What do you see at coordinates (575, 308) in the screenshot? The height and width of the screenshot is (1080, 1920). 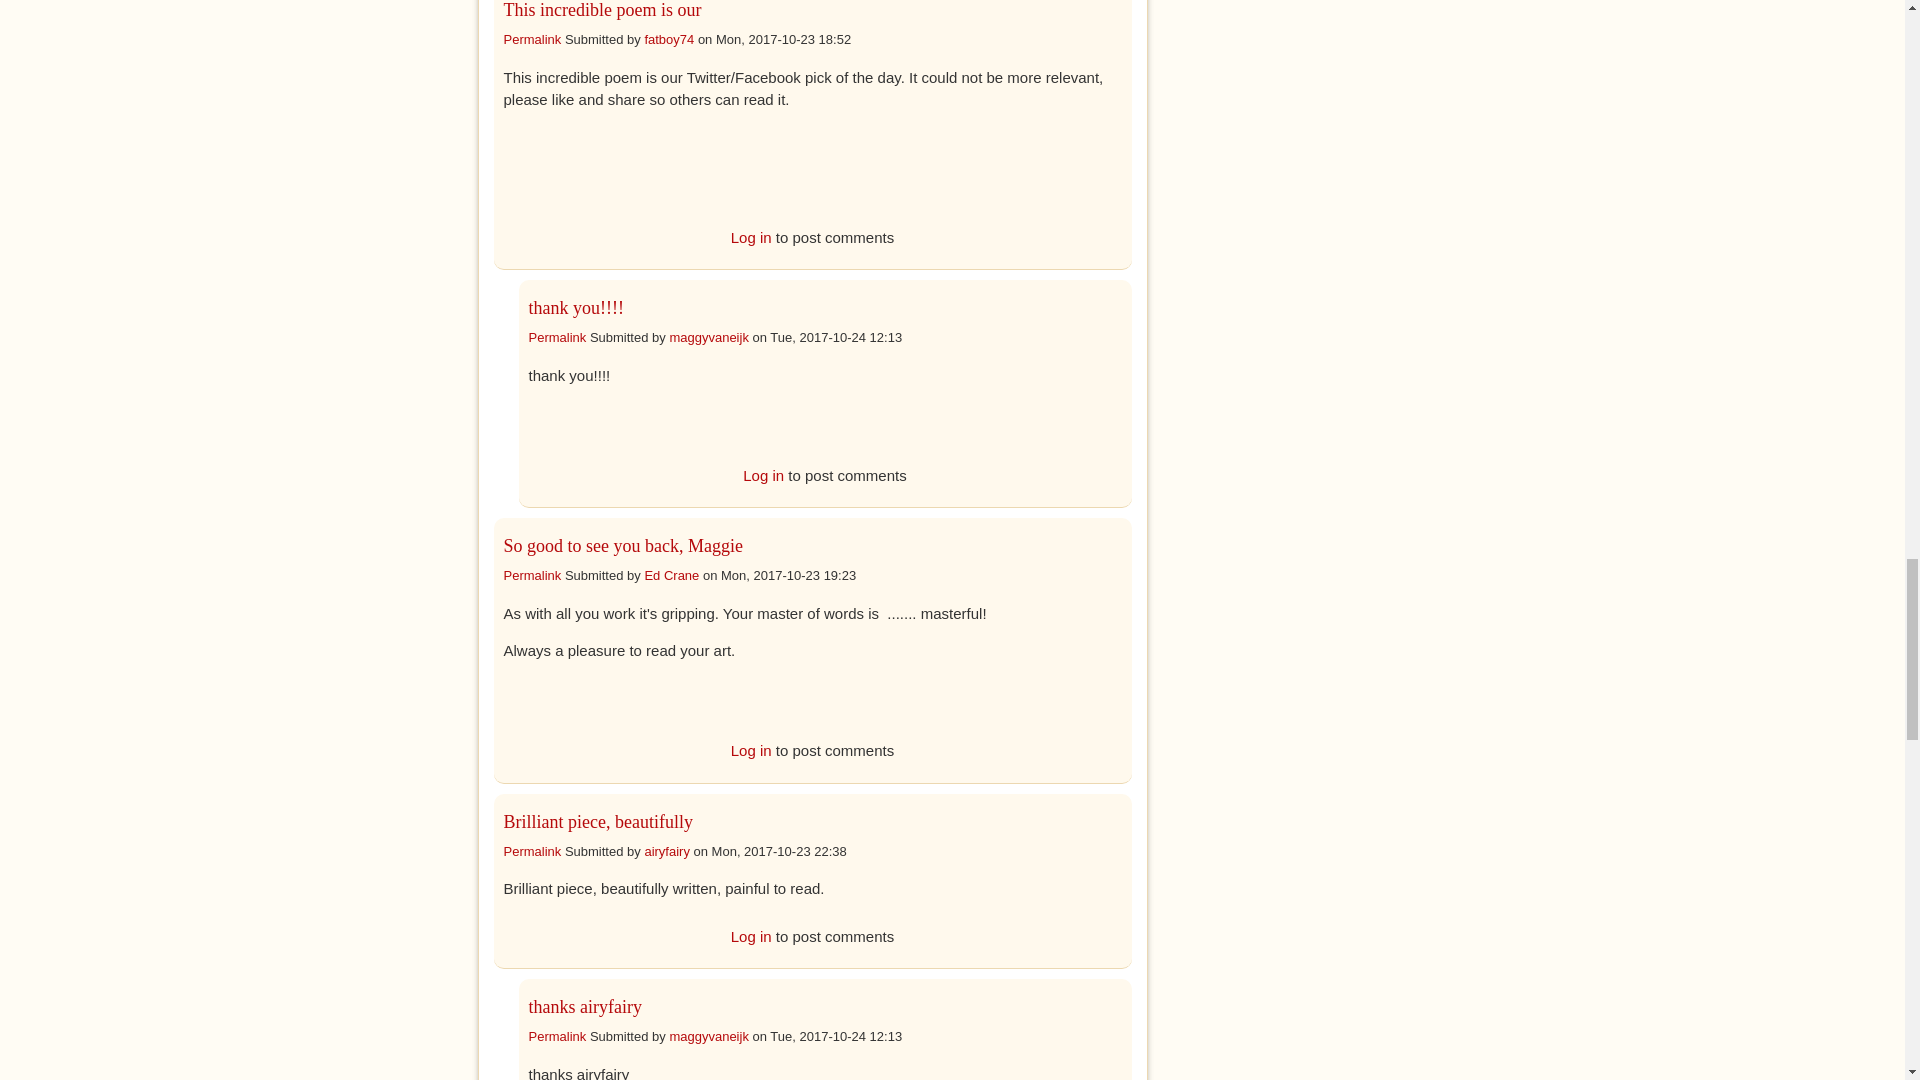 I see `thank you!!!!` at bounding box center [575, 308].